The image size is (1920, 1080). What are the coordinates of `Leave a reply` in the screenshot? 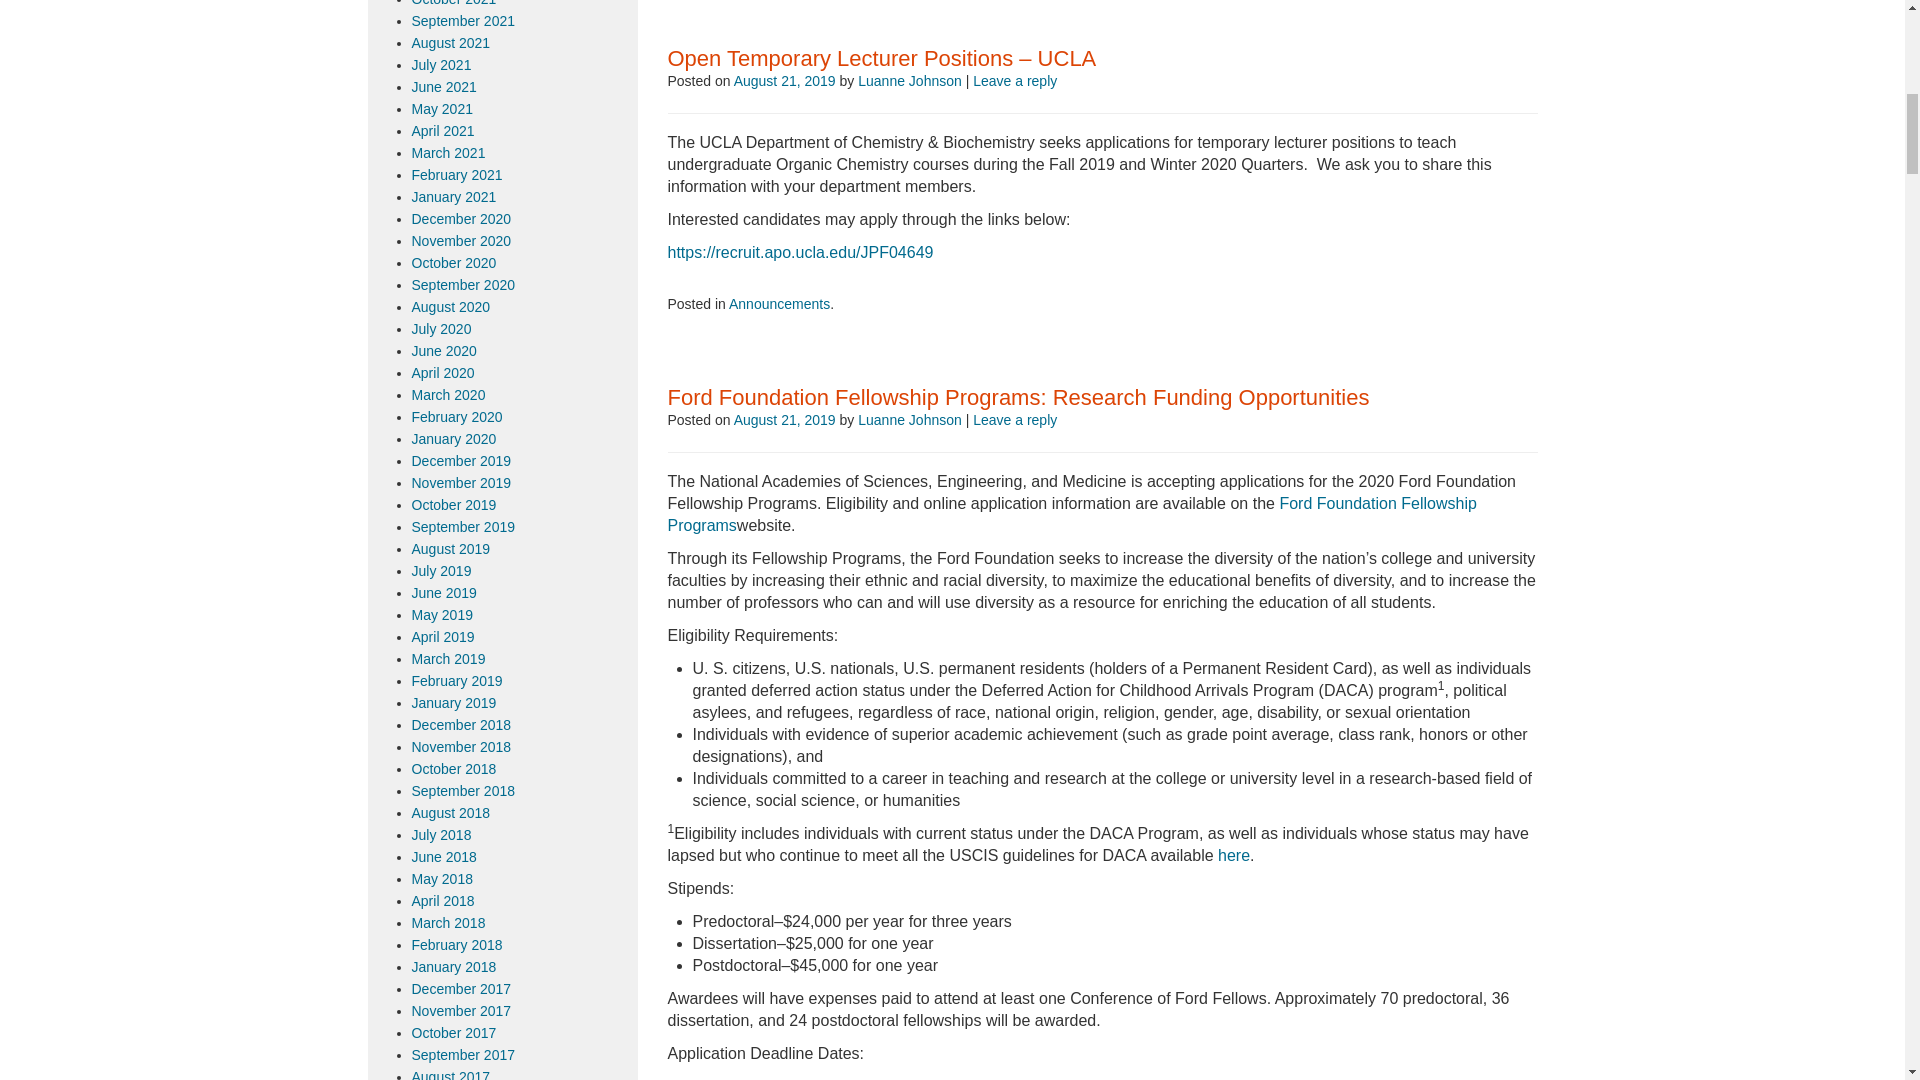 It's located at (1015, 80).